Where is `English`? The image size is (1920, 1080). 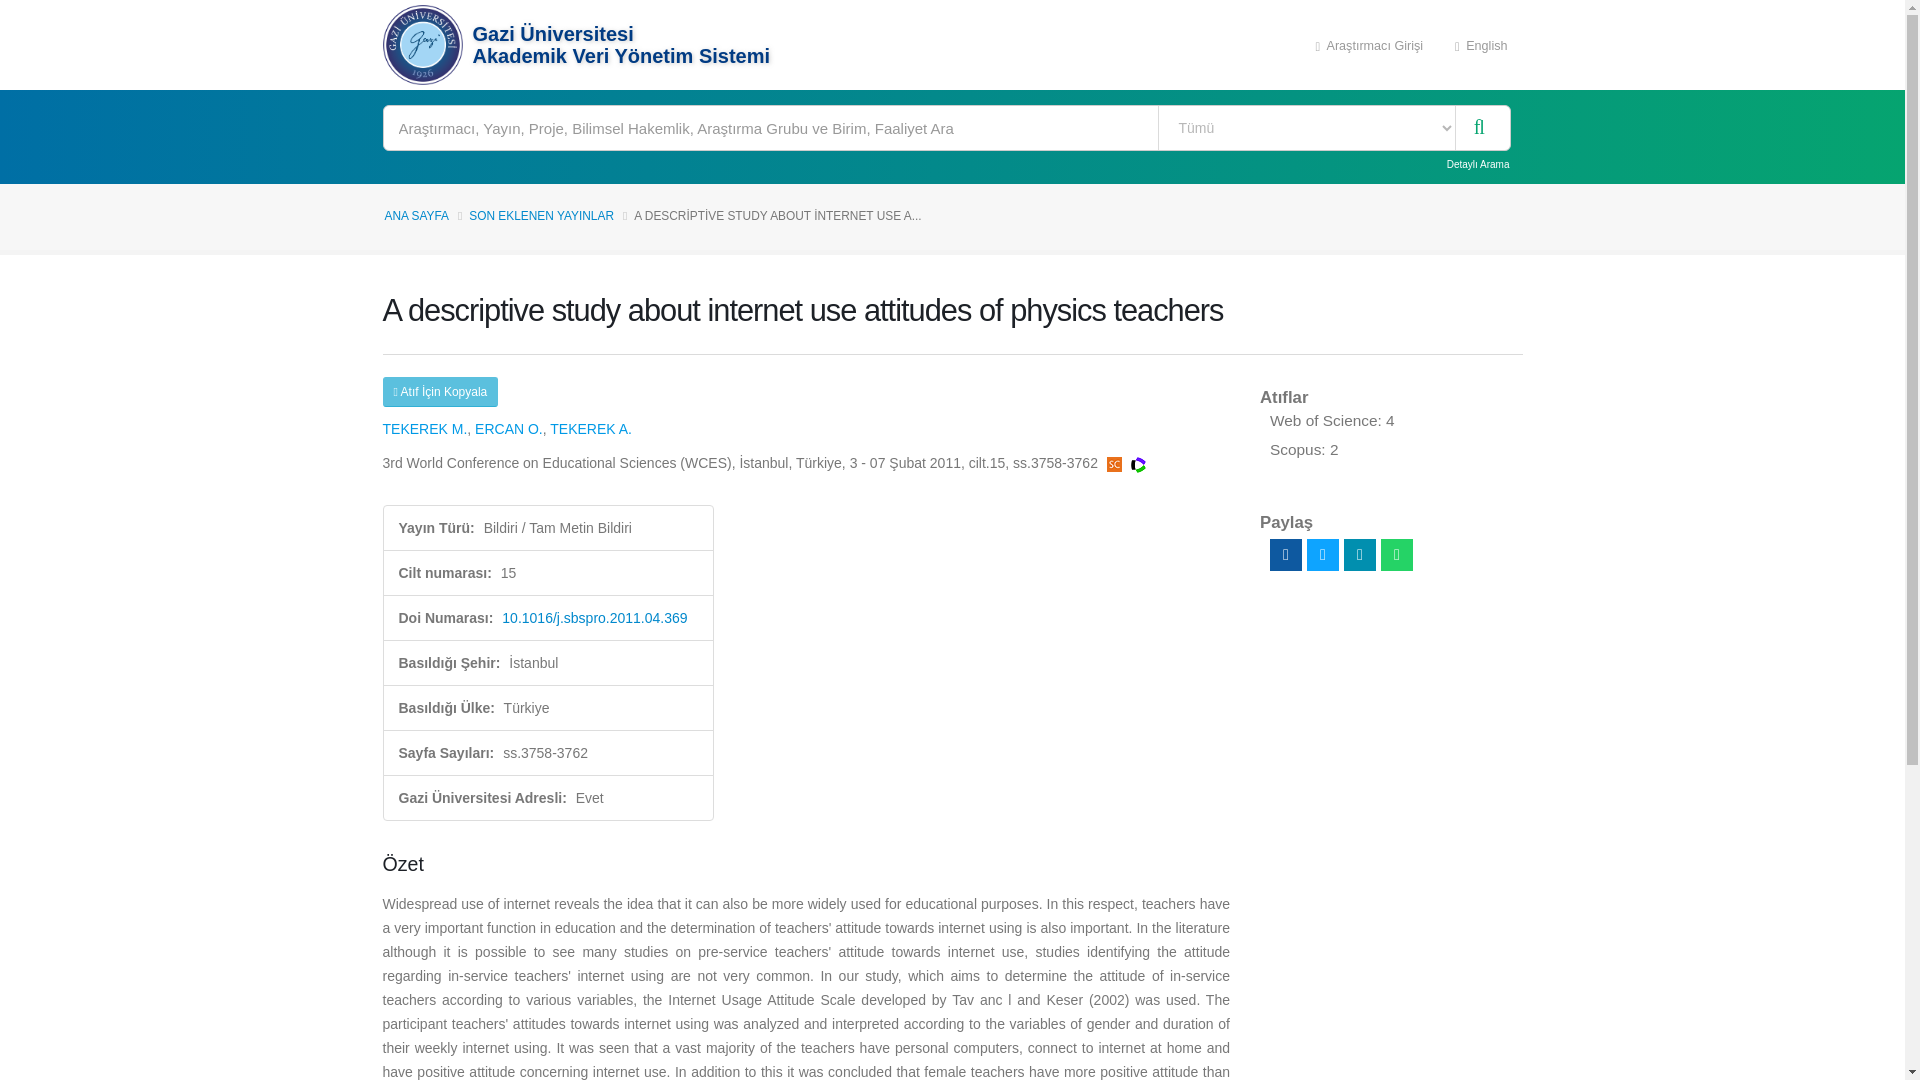
English is located at coordinates (1481, 44).